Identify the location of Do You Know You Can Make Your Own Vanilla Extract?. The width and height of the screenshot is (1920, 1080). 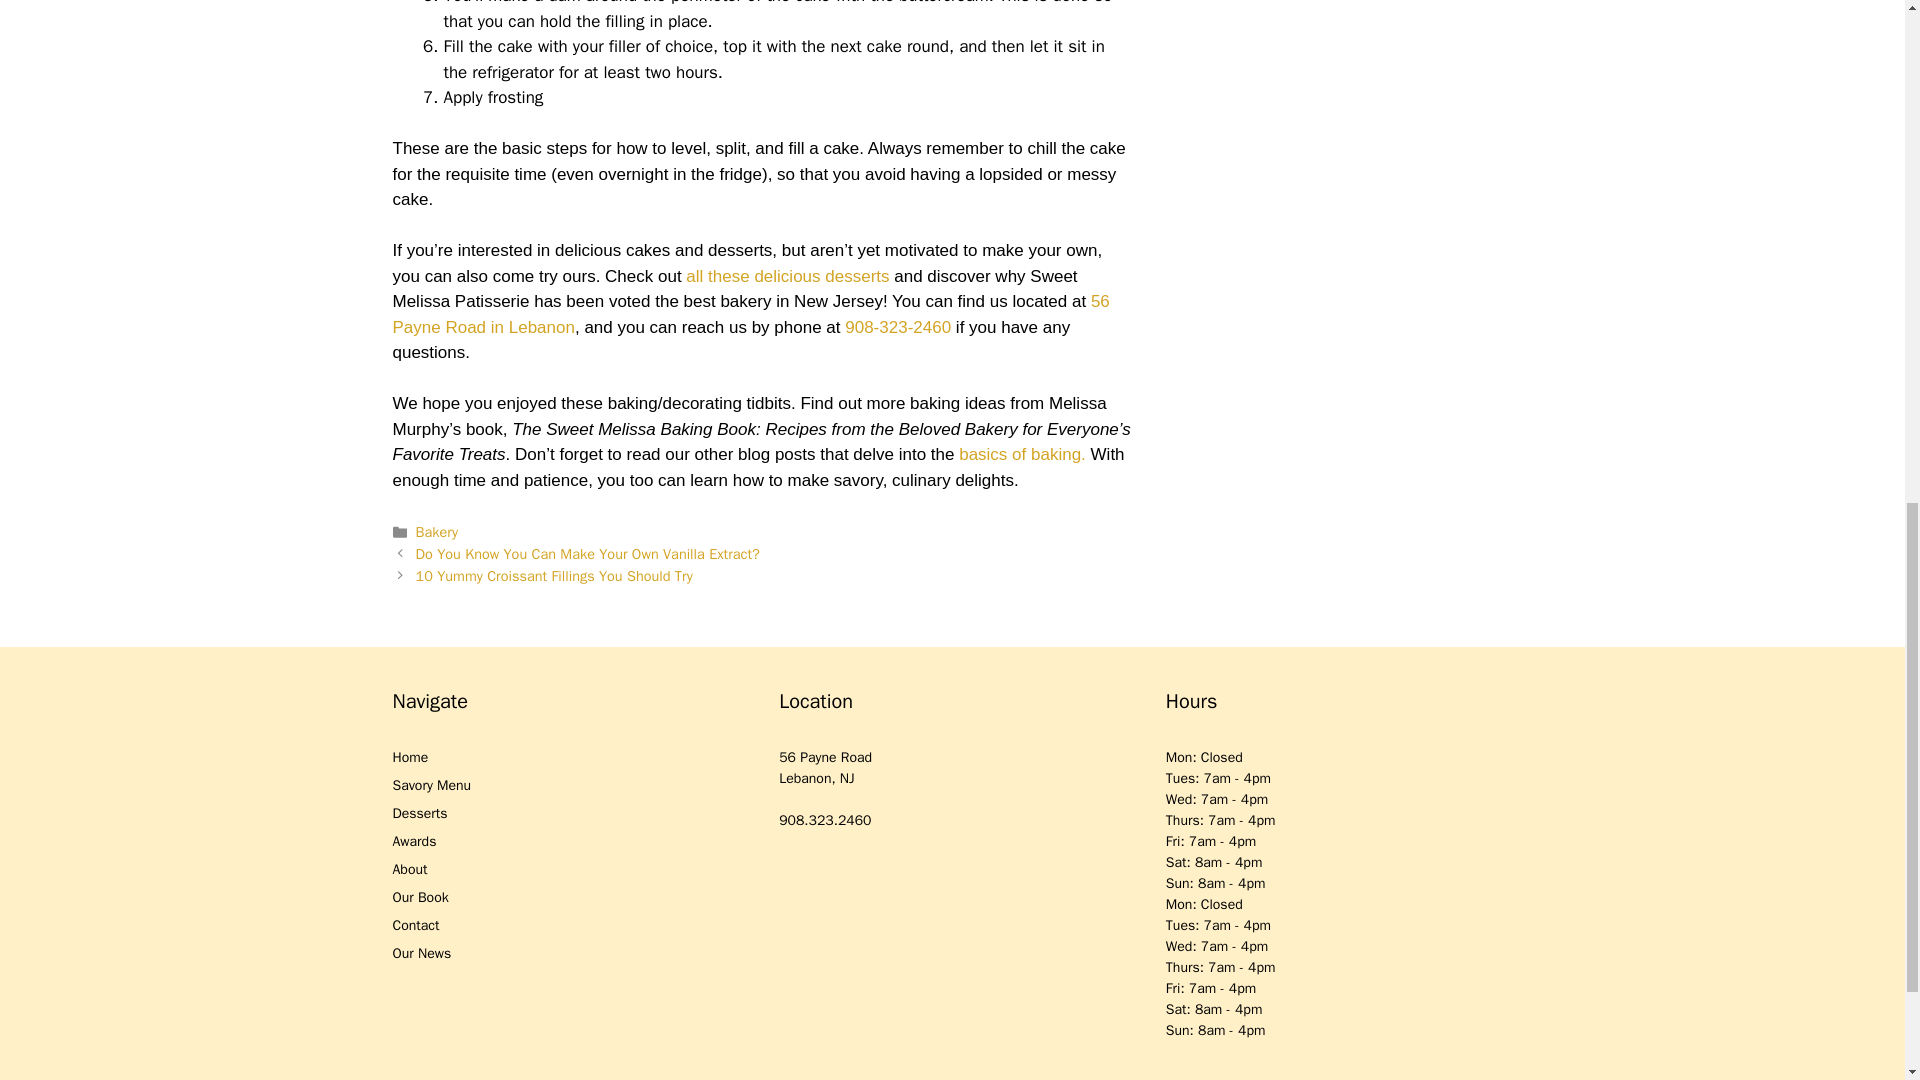
(588, 554).